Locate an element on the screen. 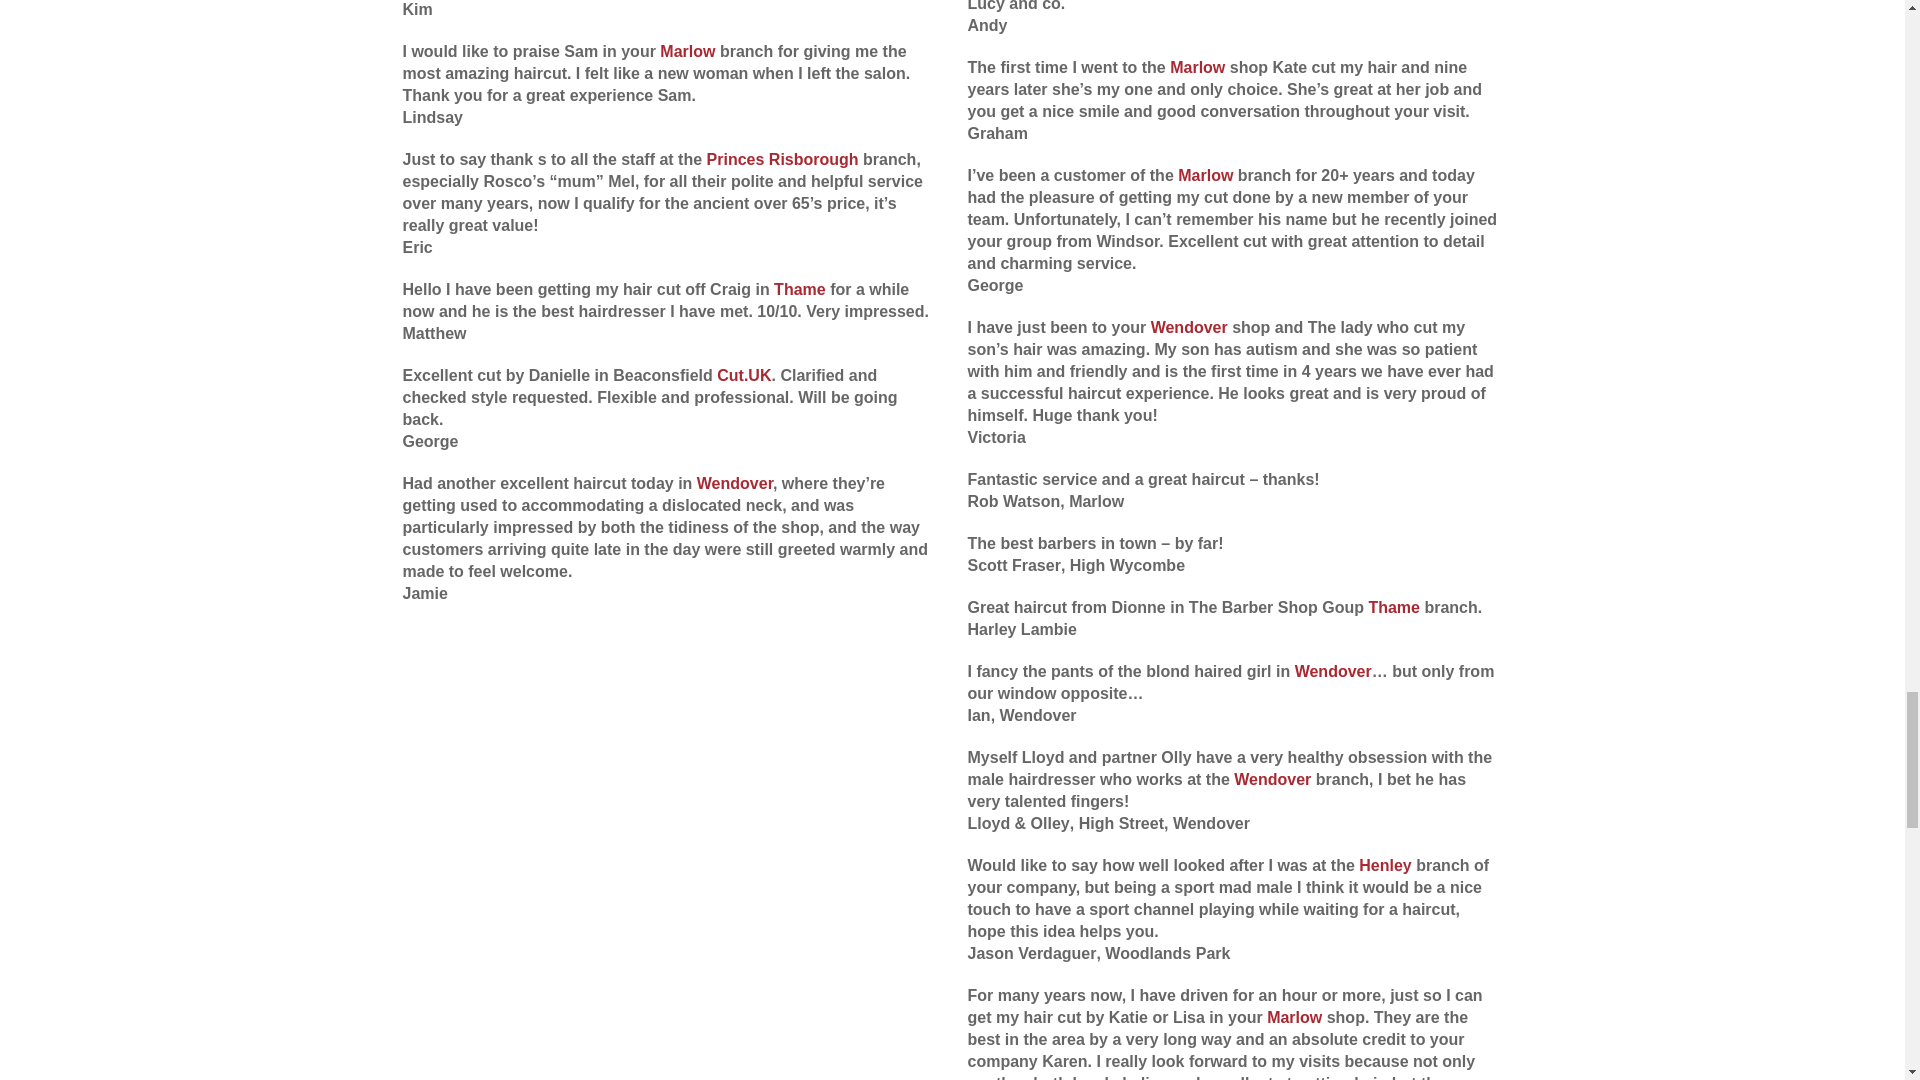 This screenshot has height=1080, width=1920. Find out more about The Barber Shop Group's Wendover branch is located at coordinates (1333, 672).